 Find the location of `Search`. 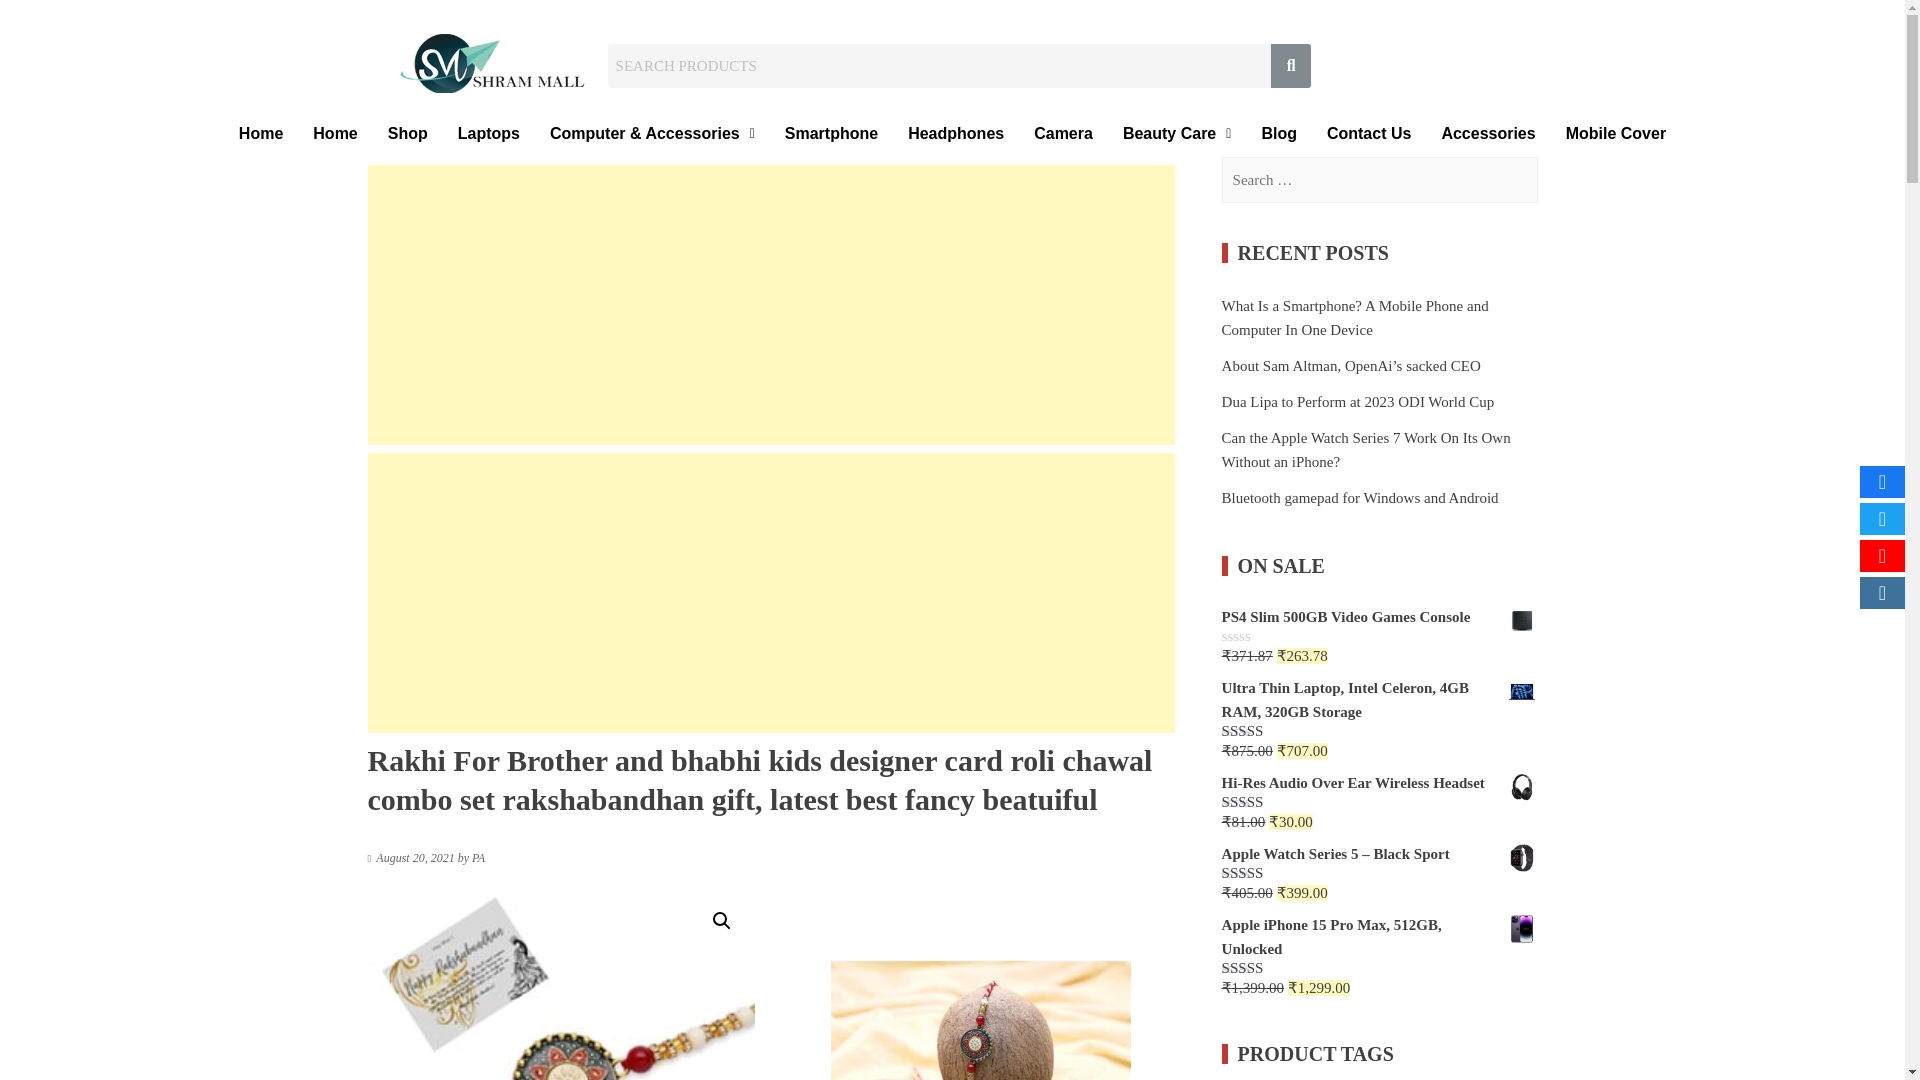

Search is located at coordinates (940, 66).